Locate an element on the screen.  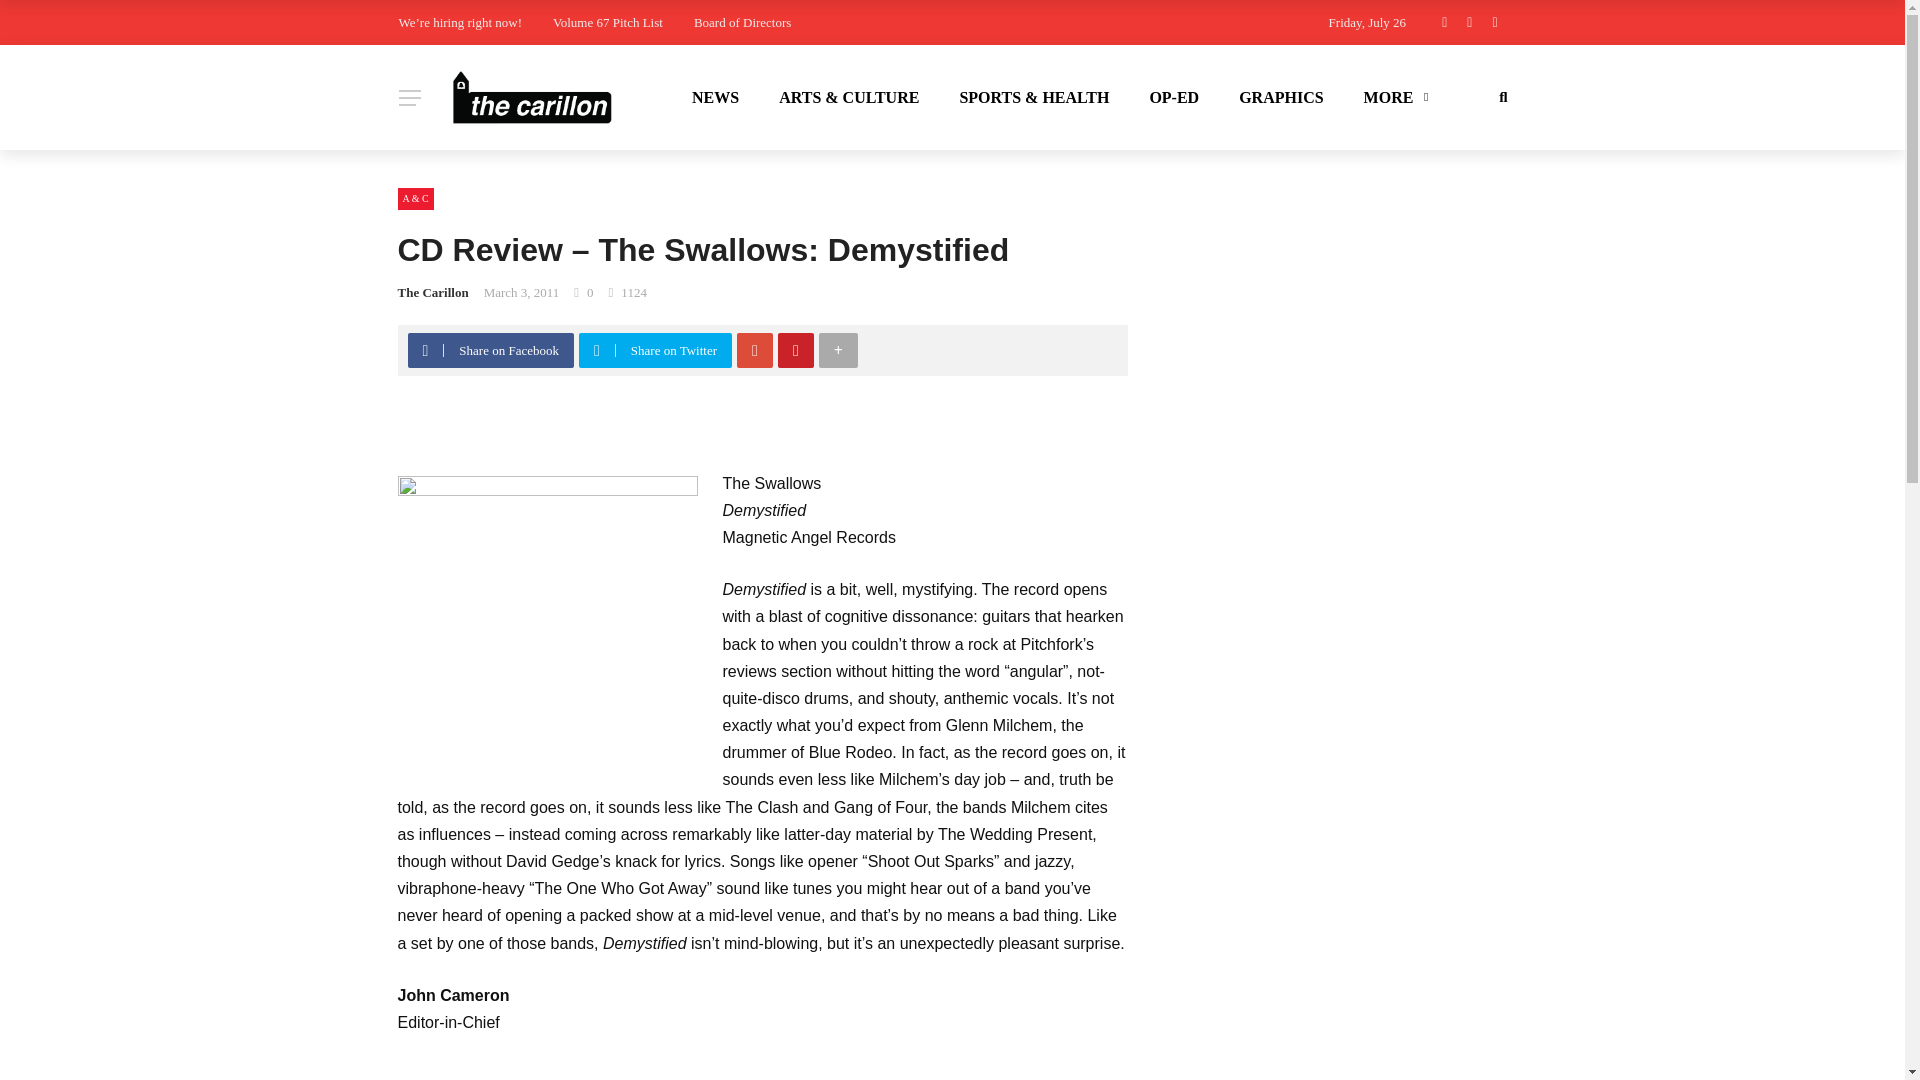
Board of Directors is located at coordinates (742, 22).